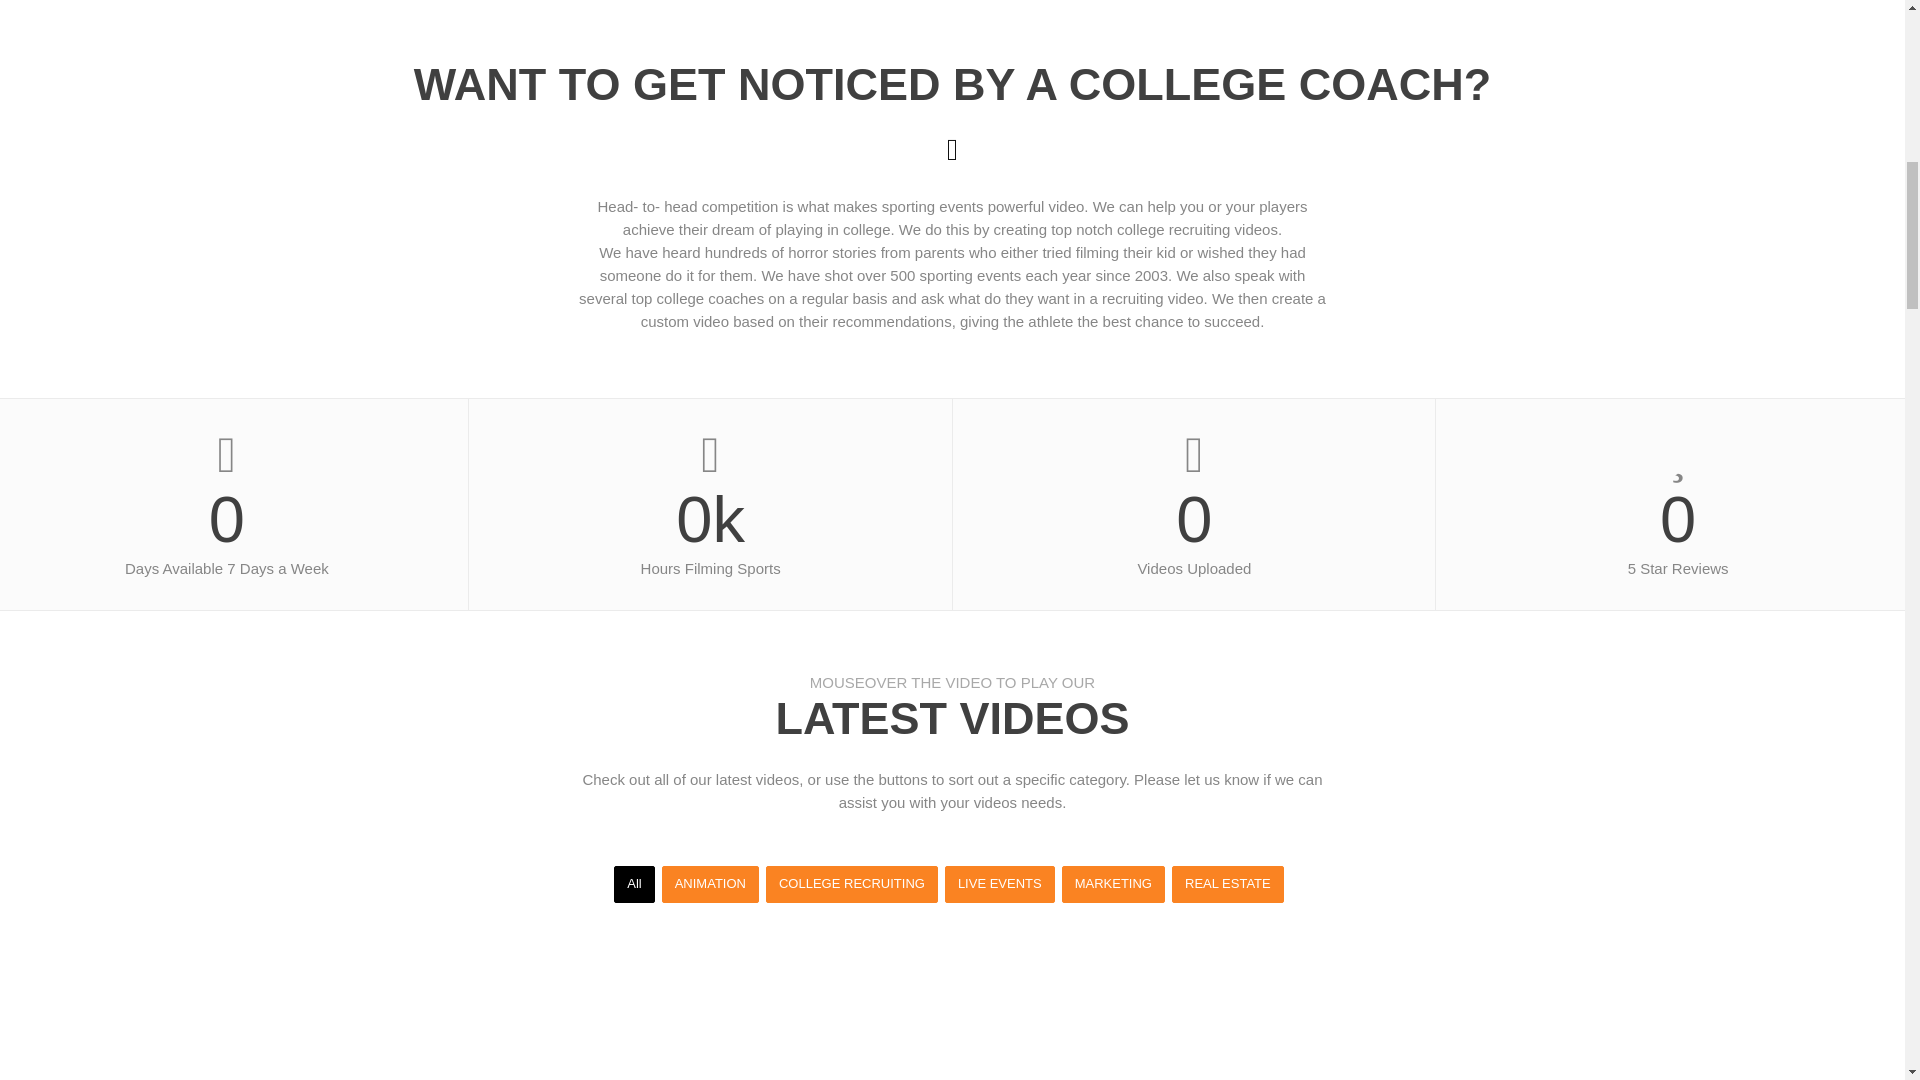  I want to click on REAL ESTATE, so click(1228, 884).